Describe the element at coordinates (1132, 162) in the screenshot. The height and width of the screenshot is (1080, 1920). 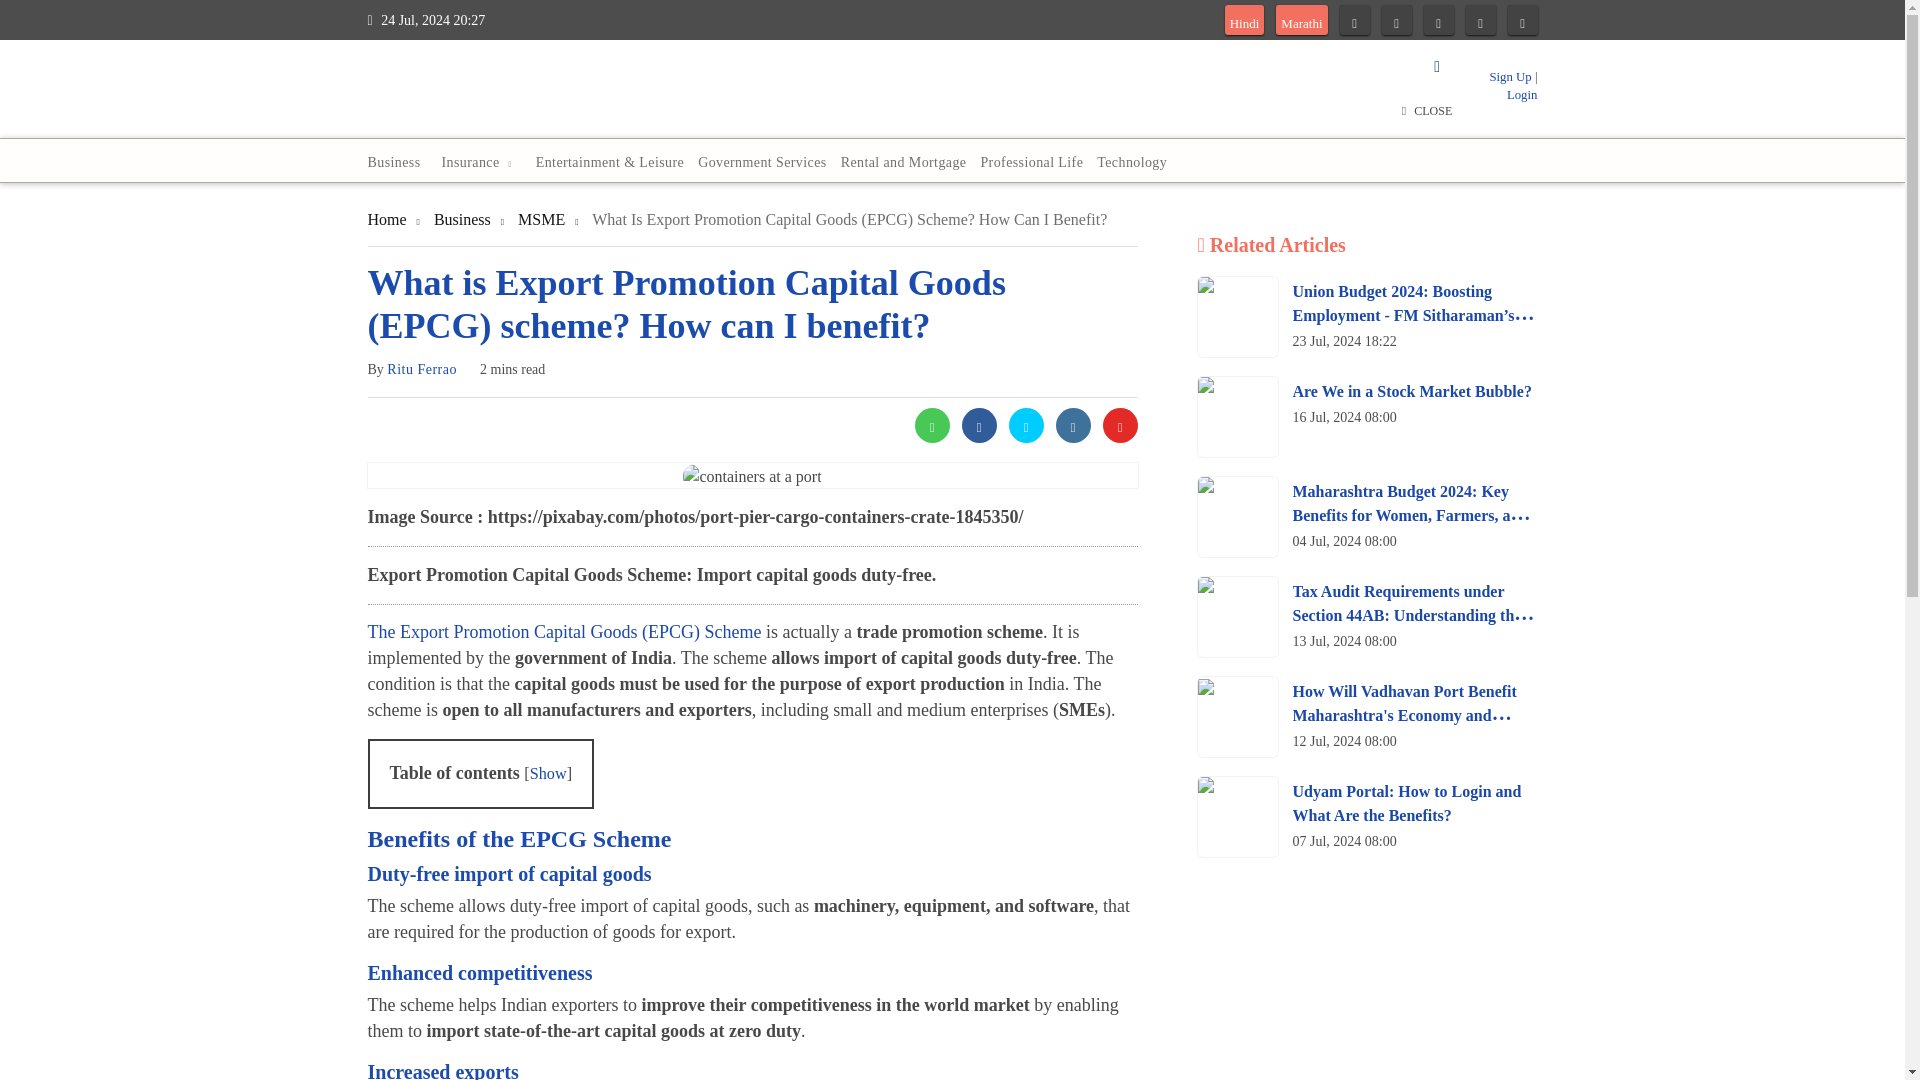
I see `Technology` at that location.